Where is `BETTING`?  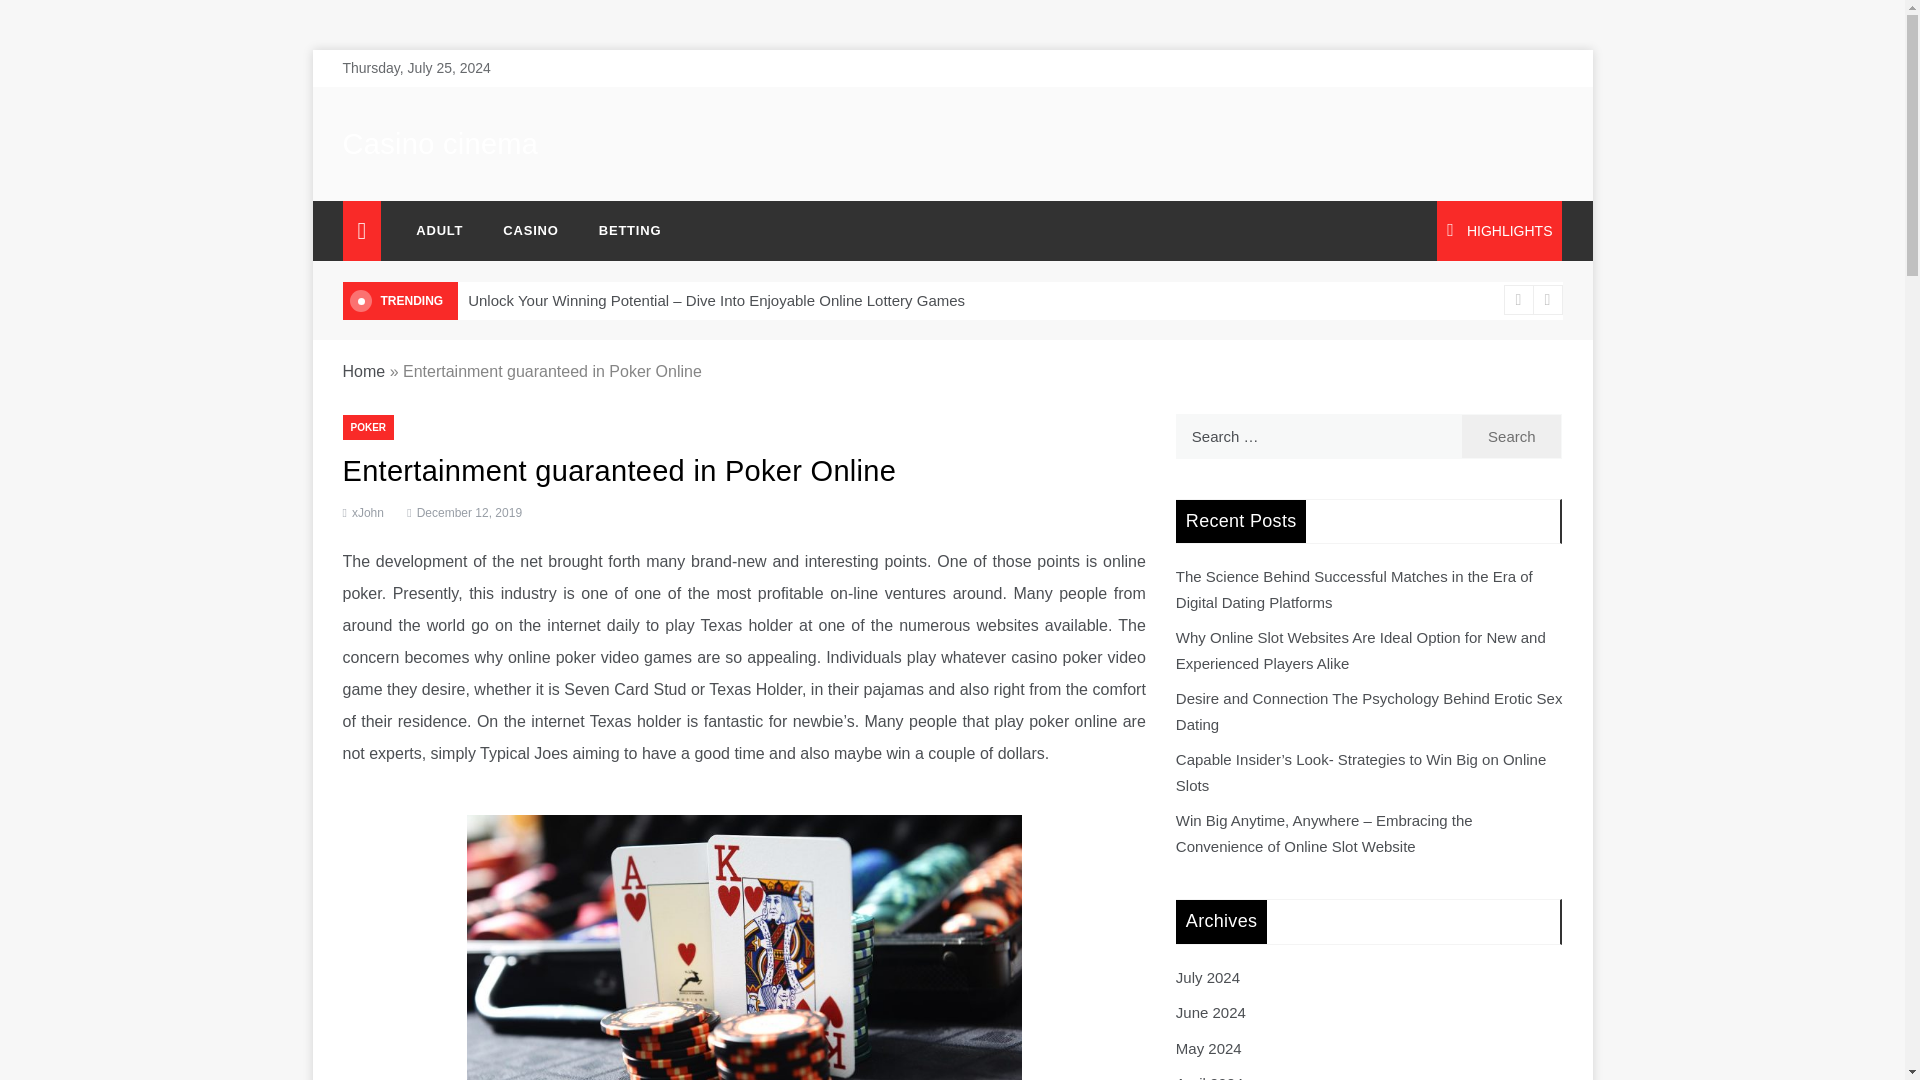
BETTING is located at coordinates (620, 230).